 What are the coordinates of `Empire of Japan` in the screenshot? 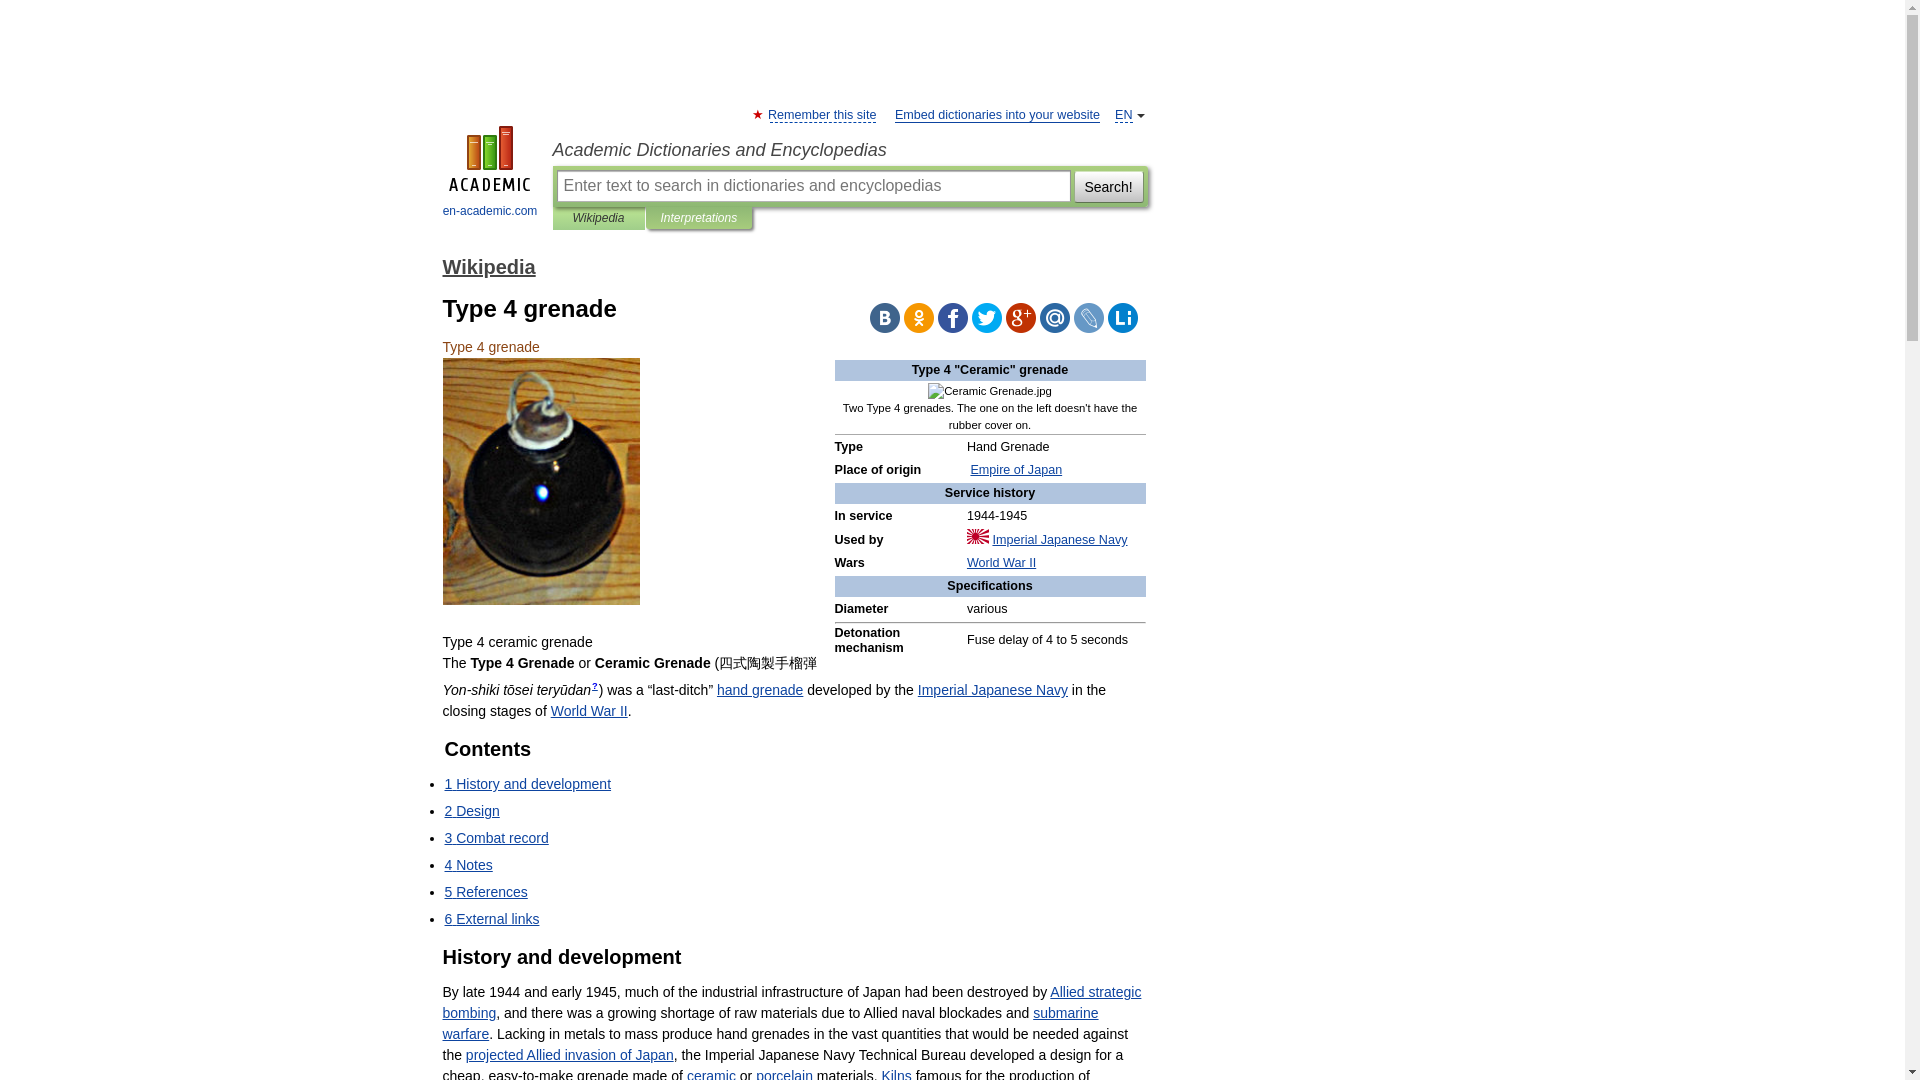 It's located at (1015, 470).